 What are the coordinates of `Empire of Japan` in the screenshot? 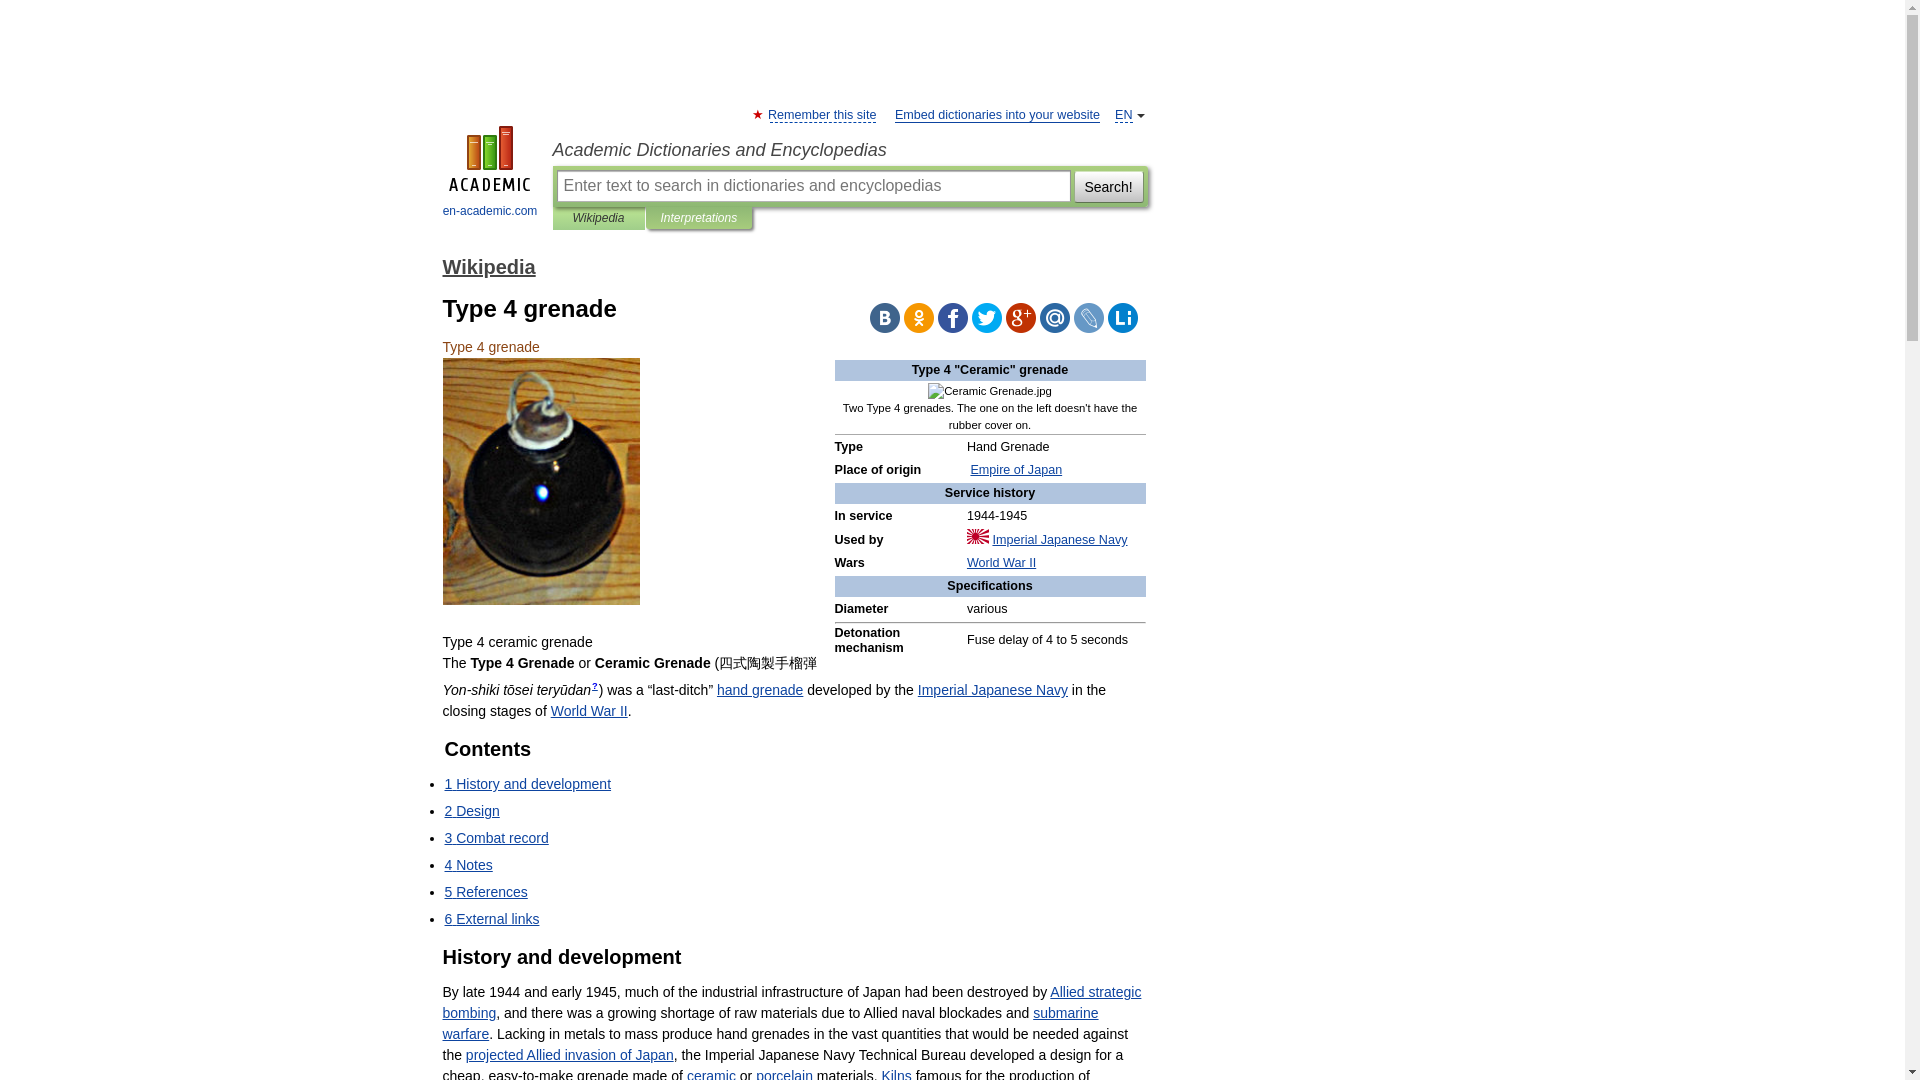 It's located at (1015, 470).